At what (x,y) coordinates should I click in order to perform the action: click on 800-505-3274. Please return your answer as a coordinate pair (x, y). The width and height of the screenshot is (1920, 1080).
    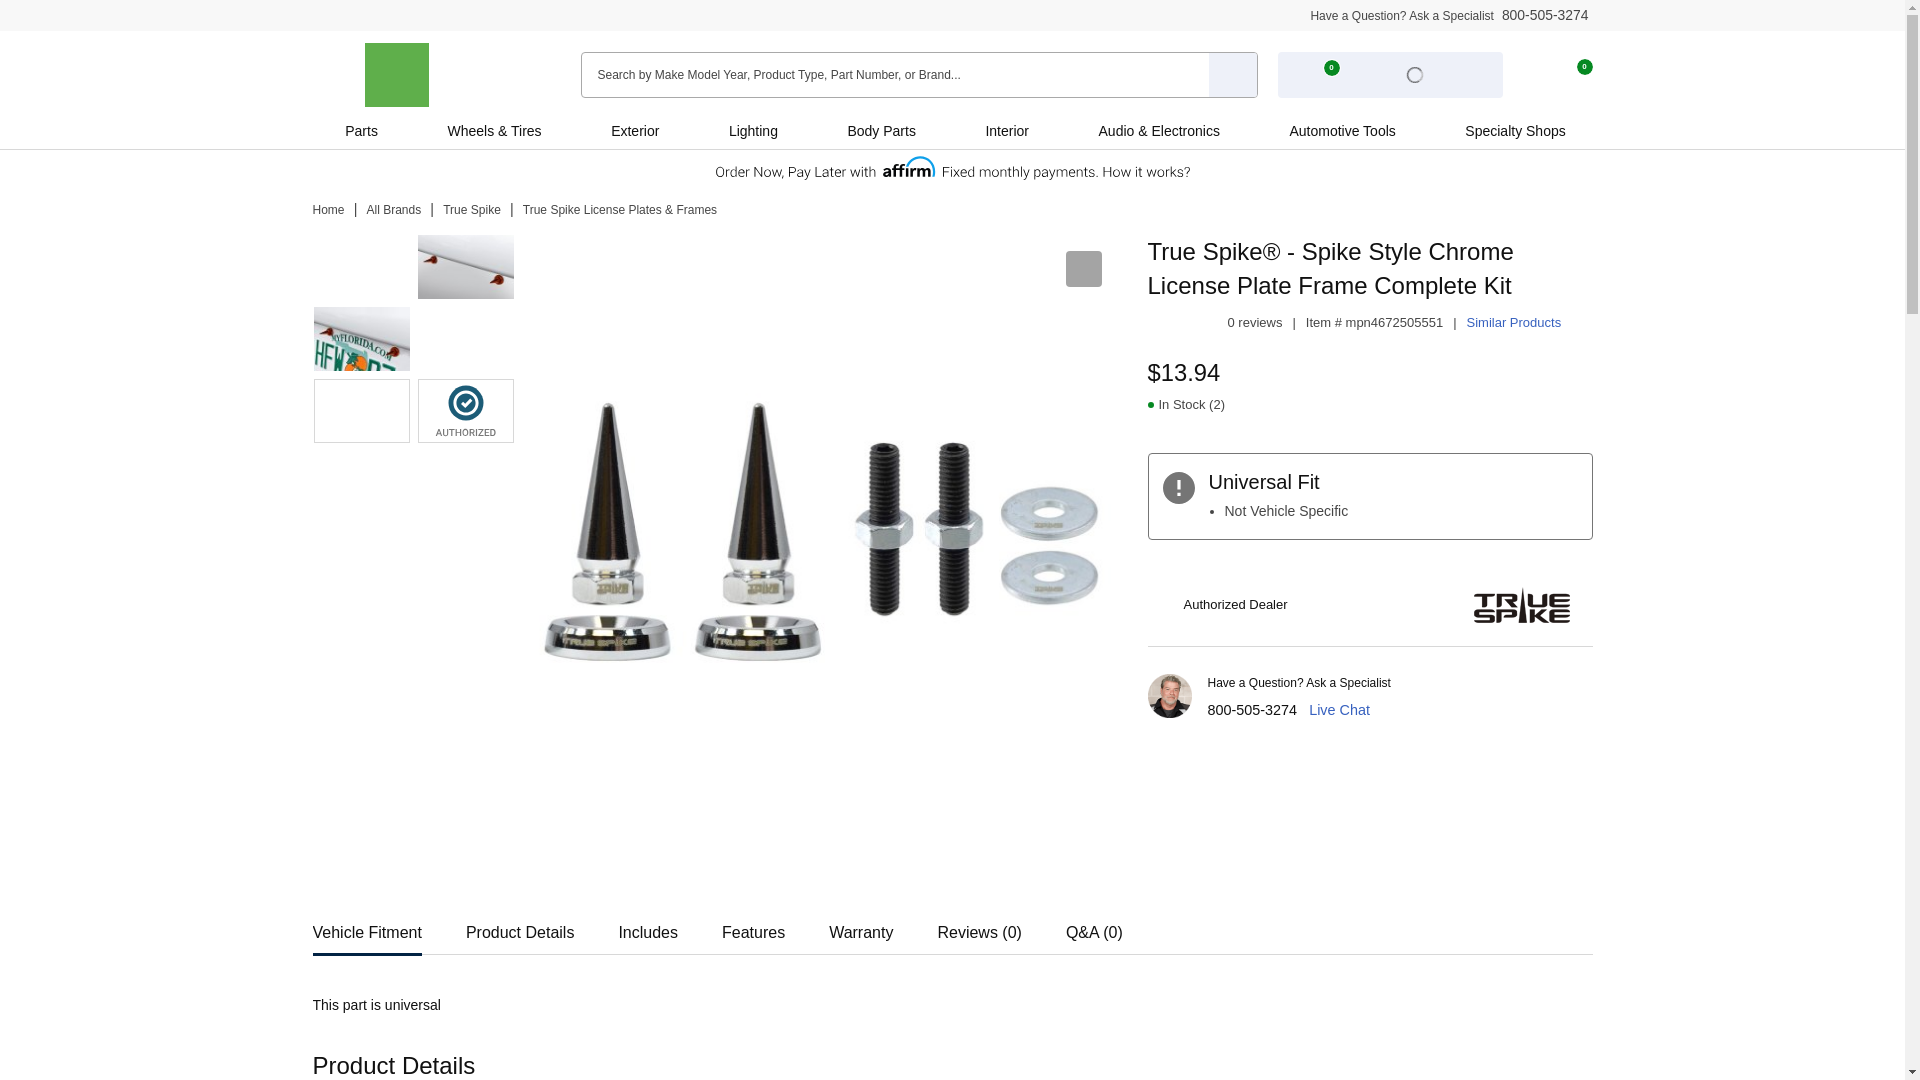
    Looking at the image, I should click on (1545, 15).